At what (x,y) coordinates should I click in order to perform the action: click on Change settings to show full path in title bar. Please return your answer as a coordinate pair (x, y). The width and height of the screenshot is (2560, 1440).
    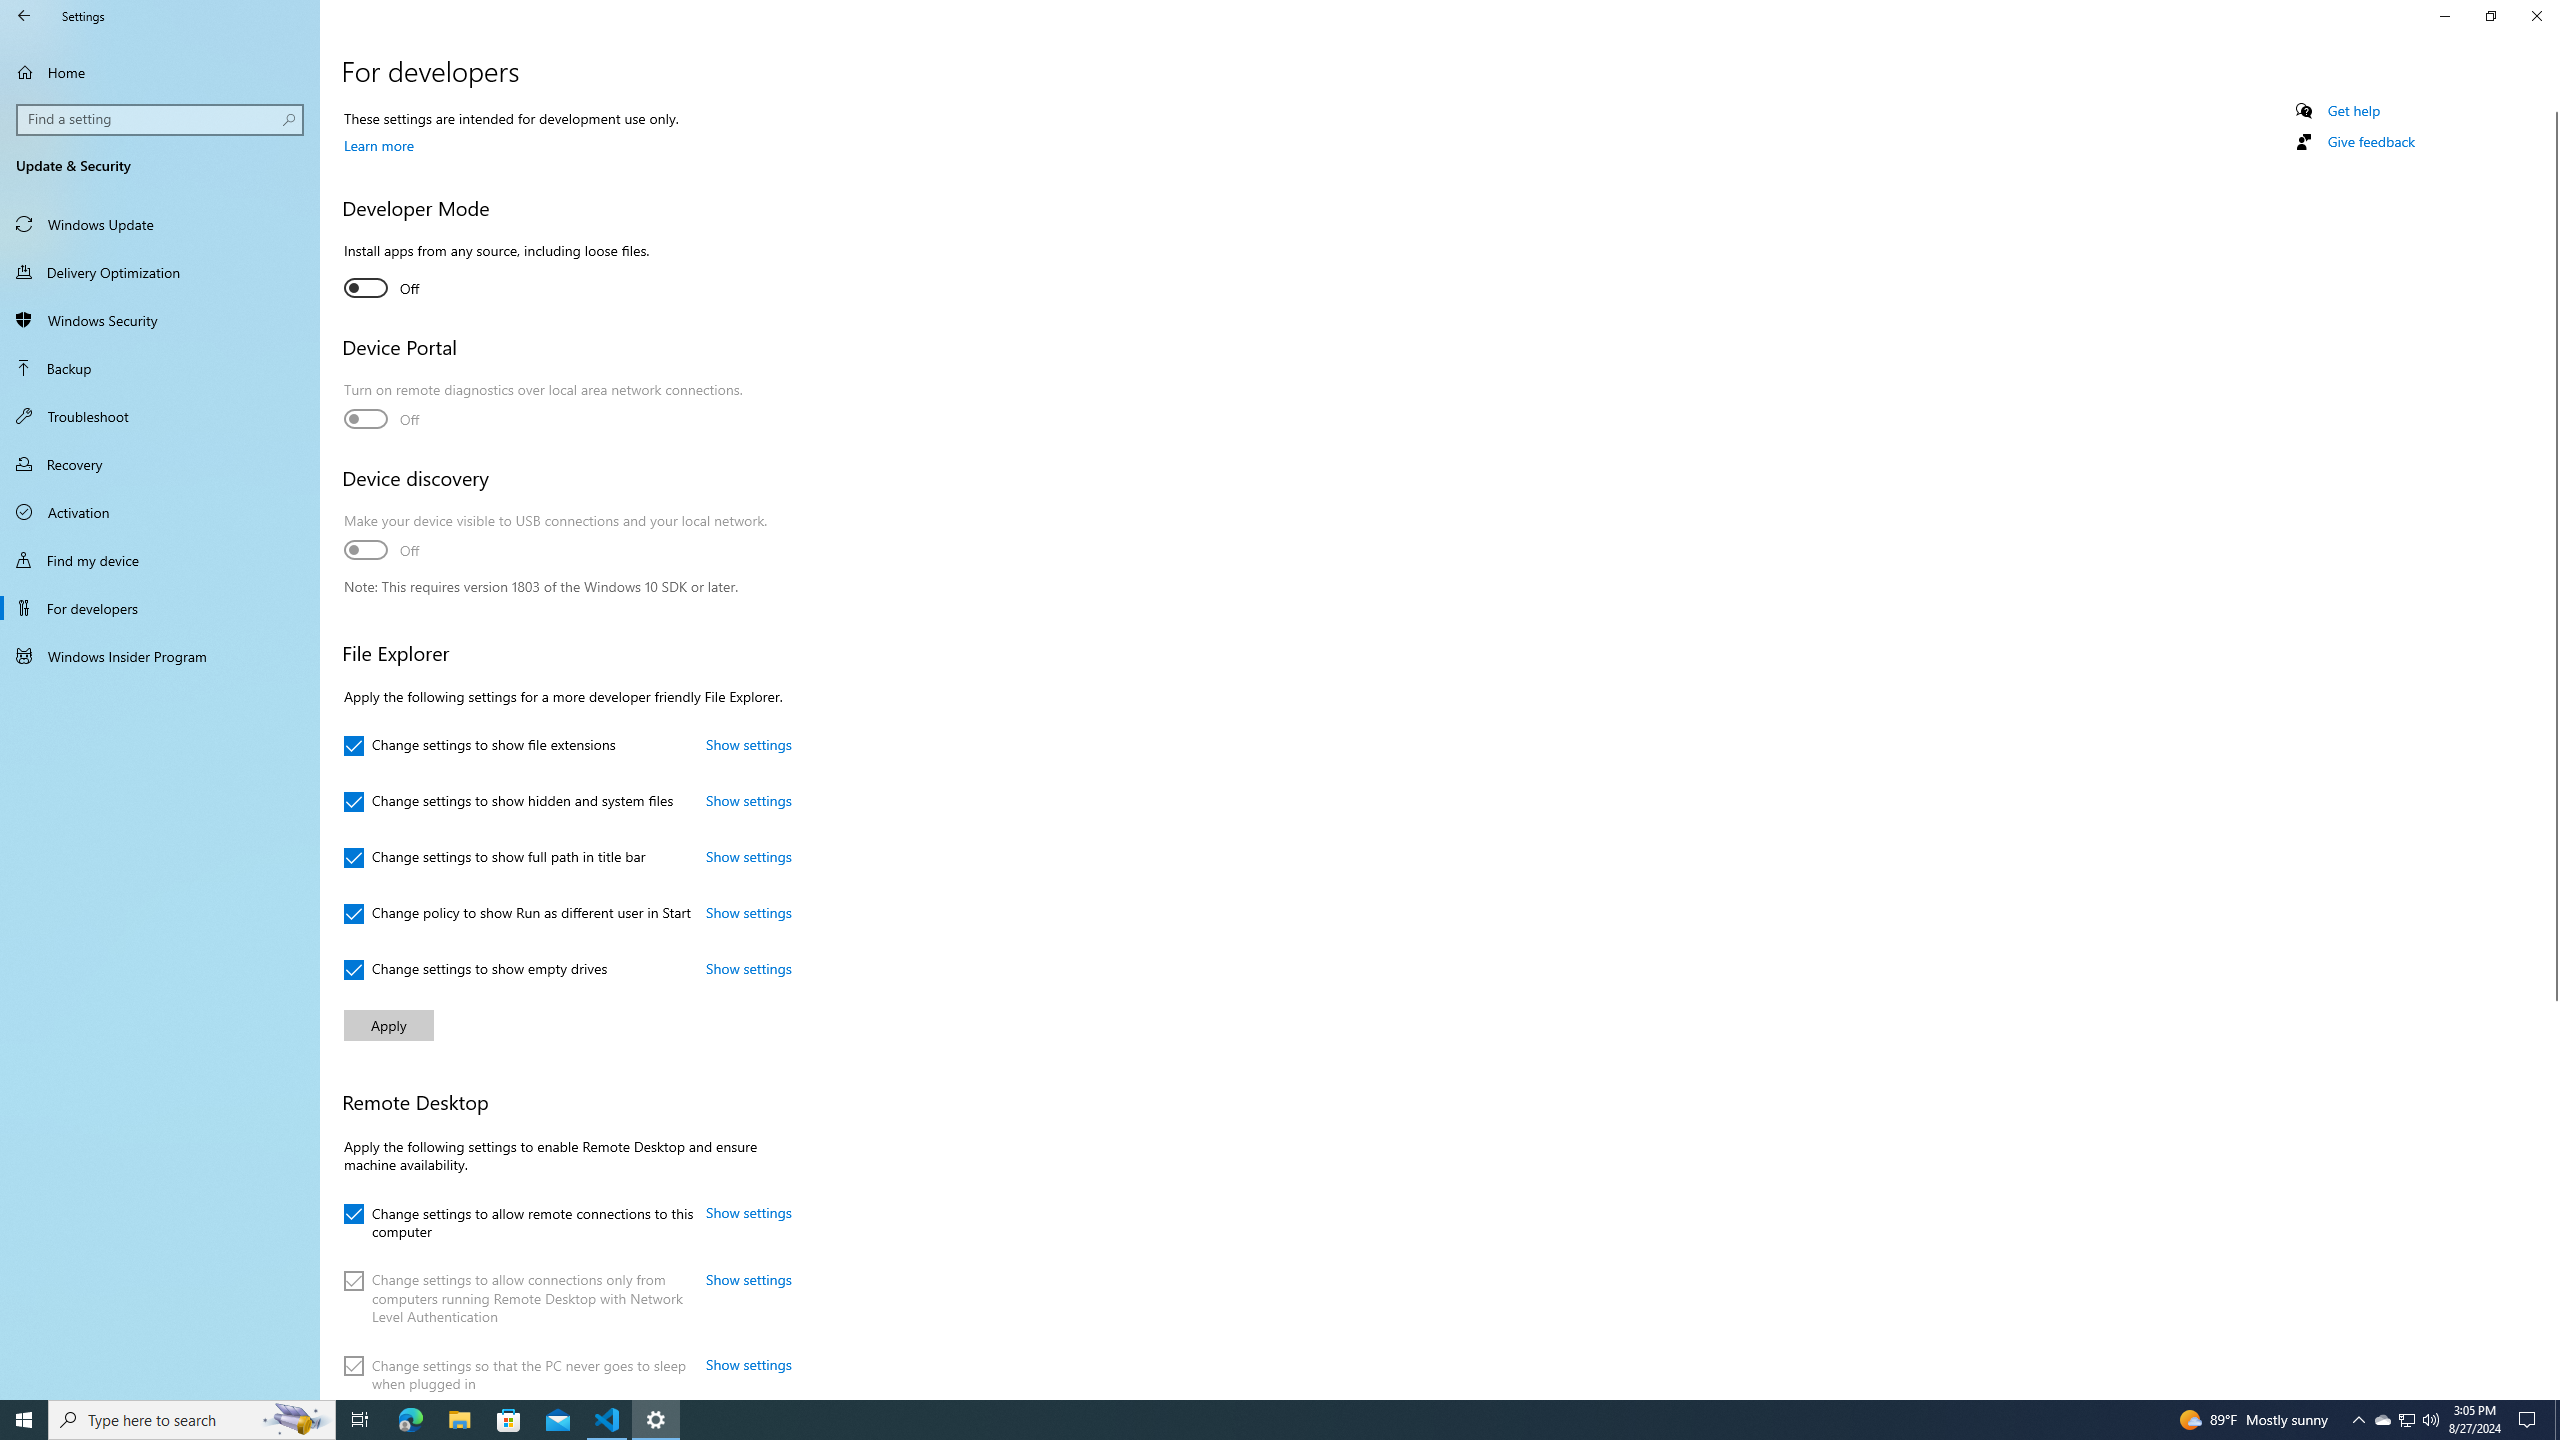
    Looking at the image, I should click on (494, 858).